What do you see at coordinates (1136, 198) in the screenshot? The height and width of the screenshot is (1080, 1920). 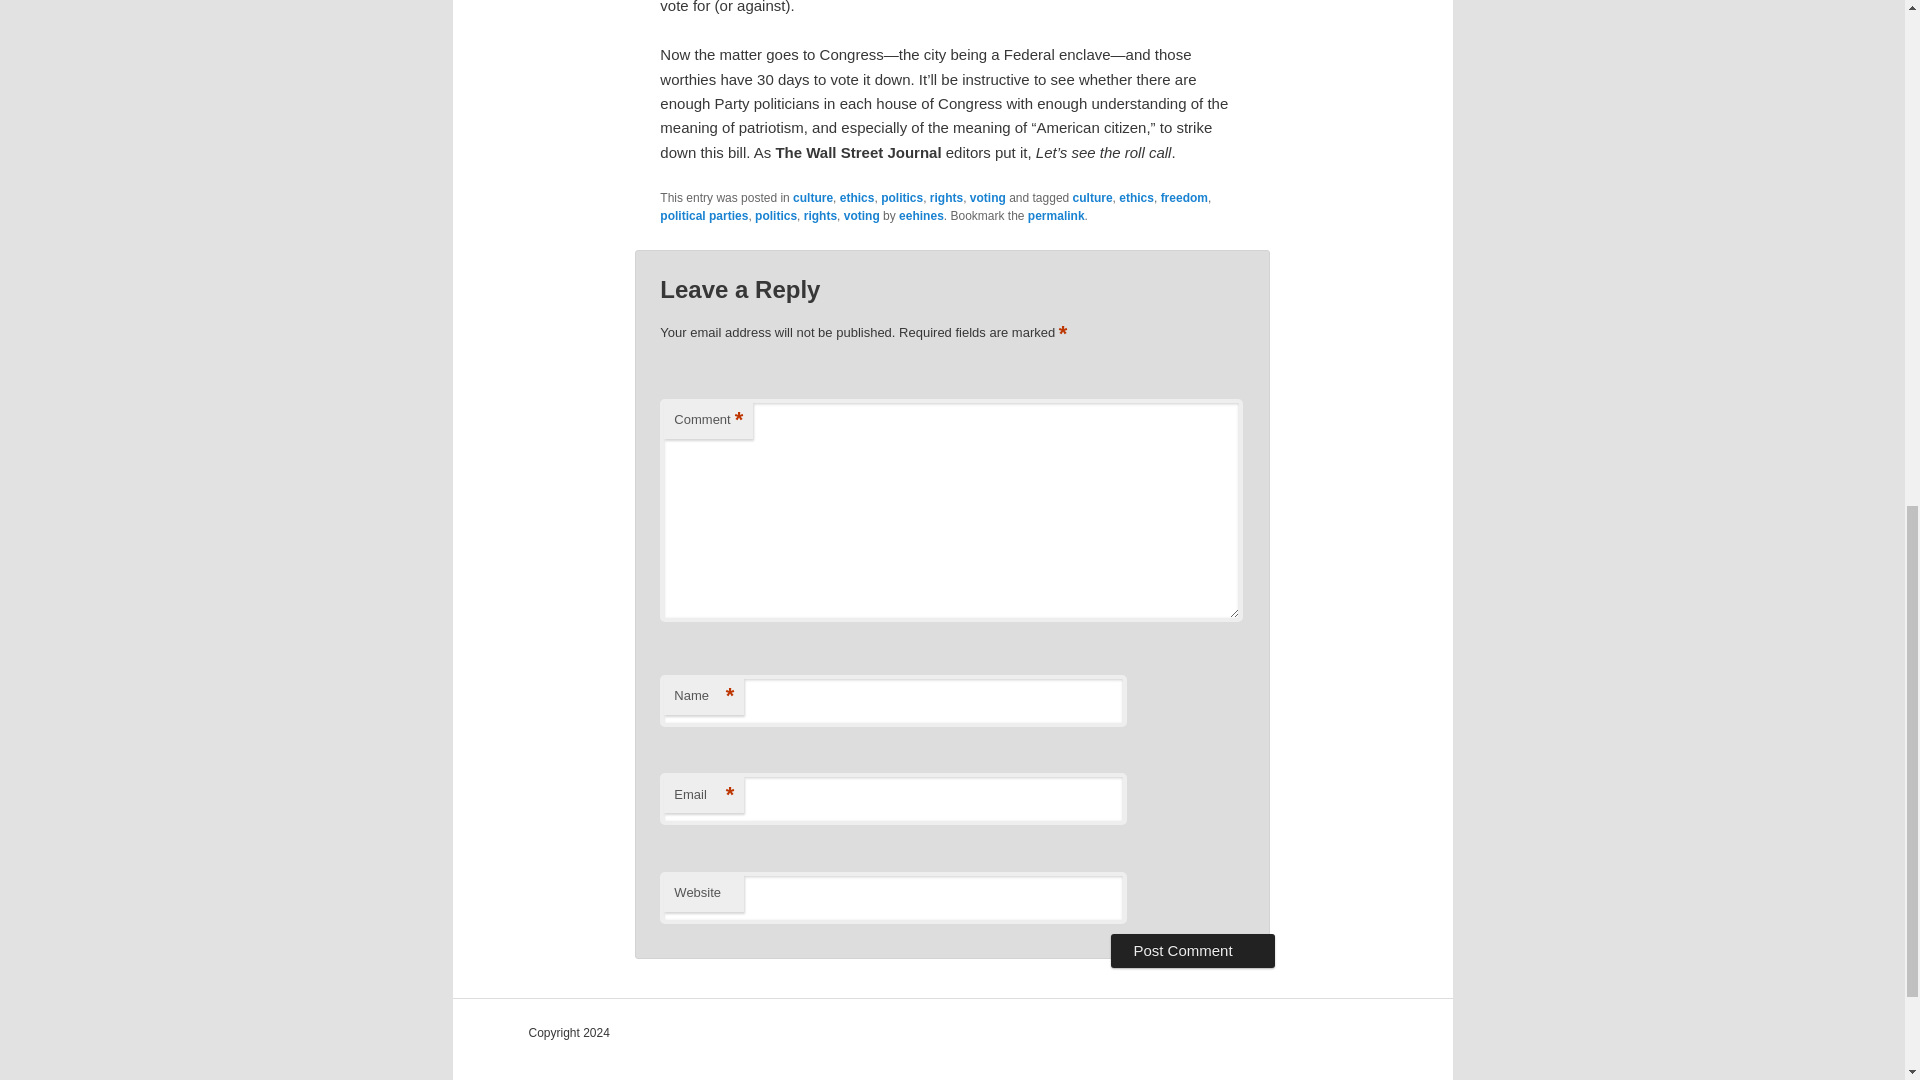 I see `ethics` at bounding box center [1136, 198].